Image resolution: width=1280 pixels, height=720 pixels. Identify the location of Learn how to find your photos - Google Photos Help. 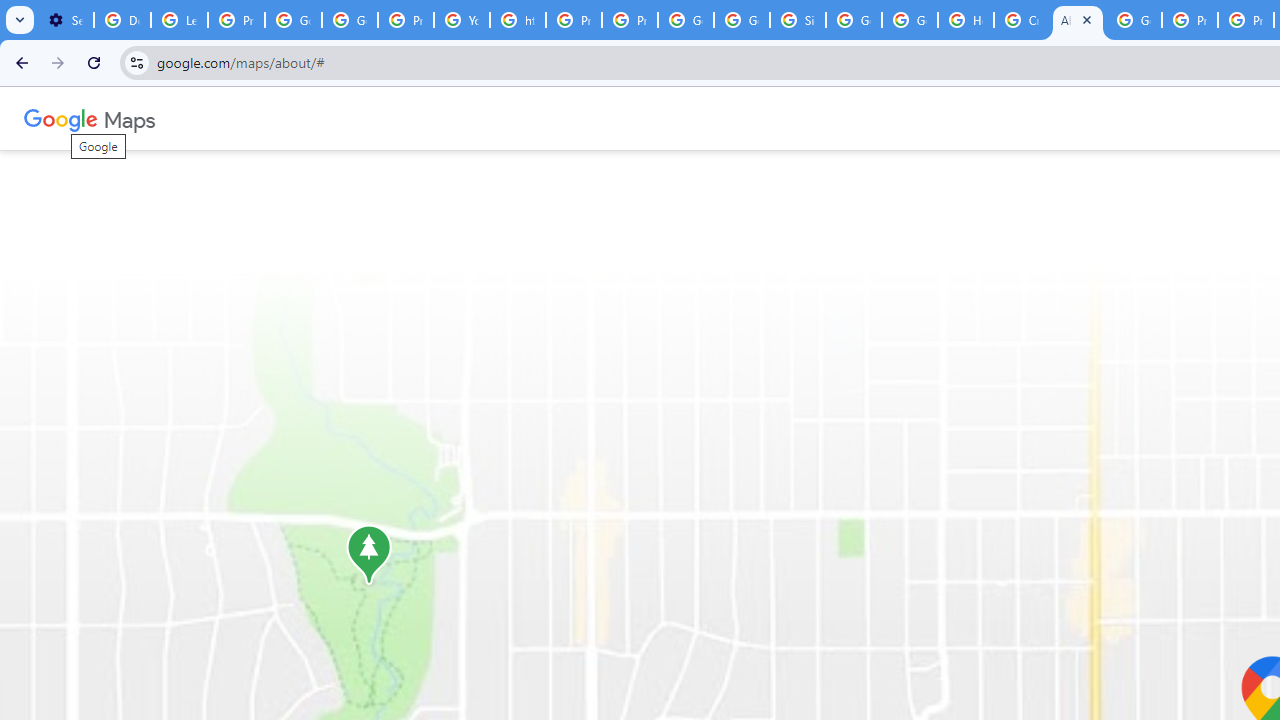
(180, 20).